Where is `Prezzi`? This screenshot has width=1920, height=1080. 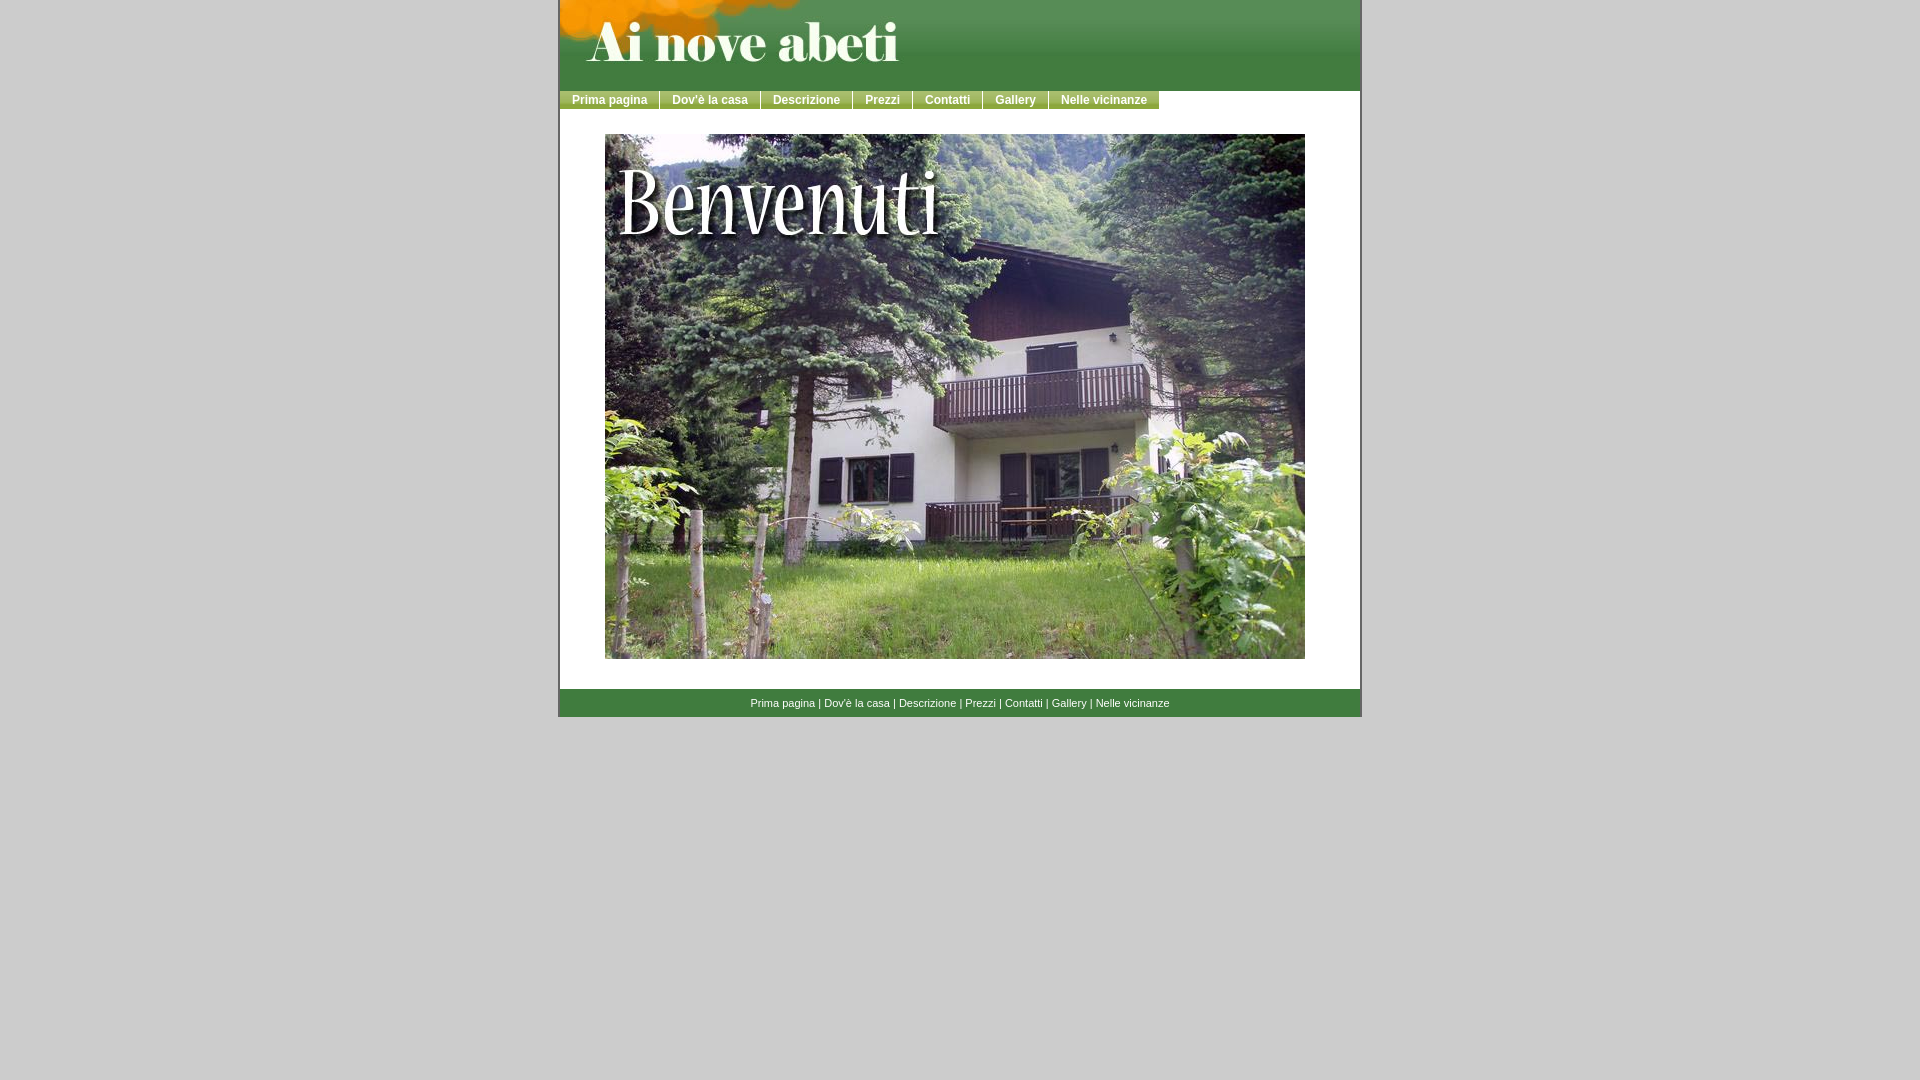
Prezzi is located at coordinates (882, 100).